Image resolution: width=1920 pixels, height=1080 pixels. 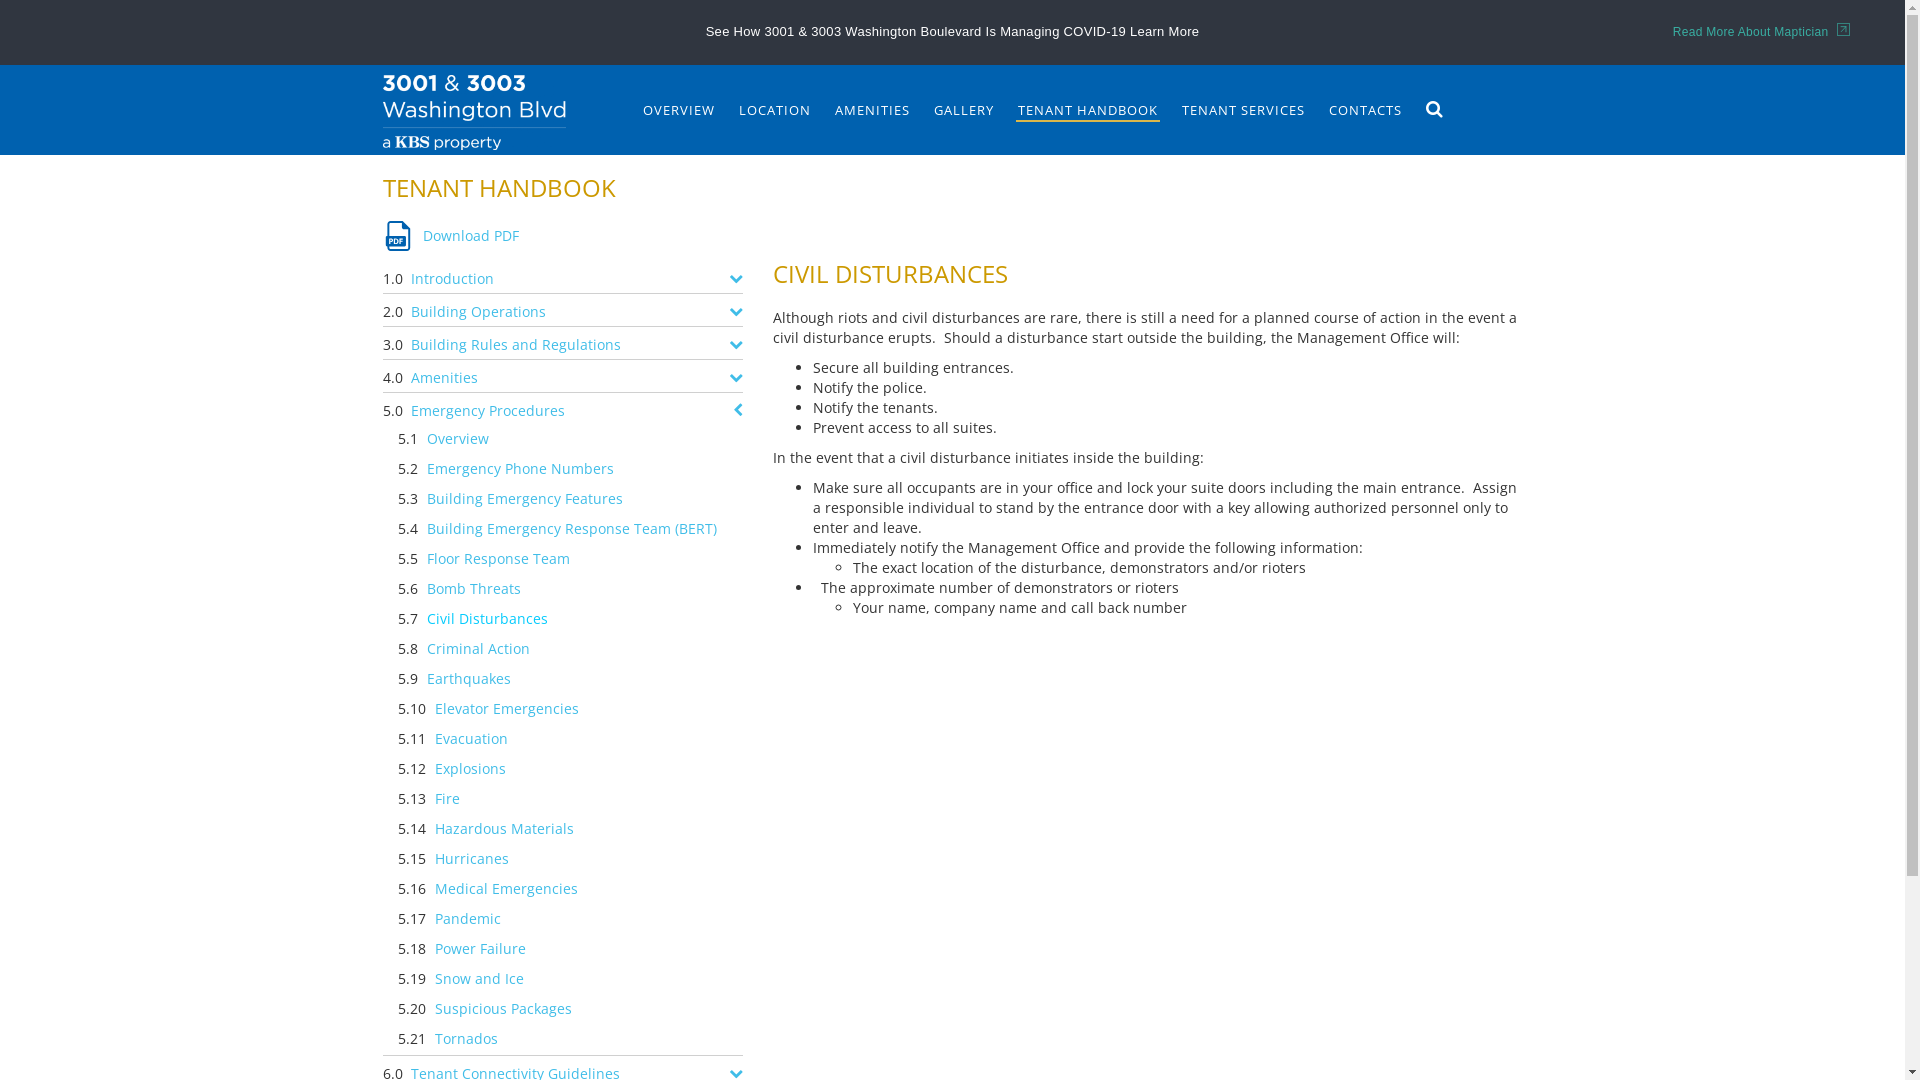 What do you see at coordinates (1364, 110) in the screenshot?
I see `CONTACTS` at bounding box center [1364, 110].